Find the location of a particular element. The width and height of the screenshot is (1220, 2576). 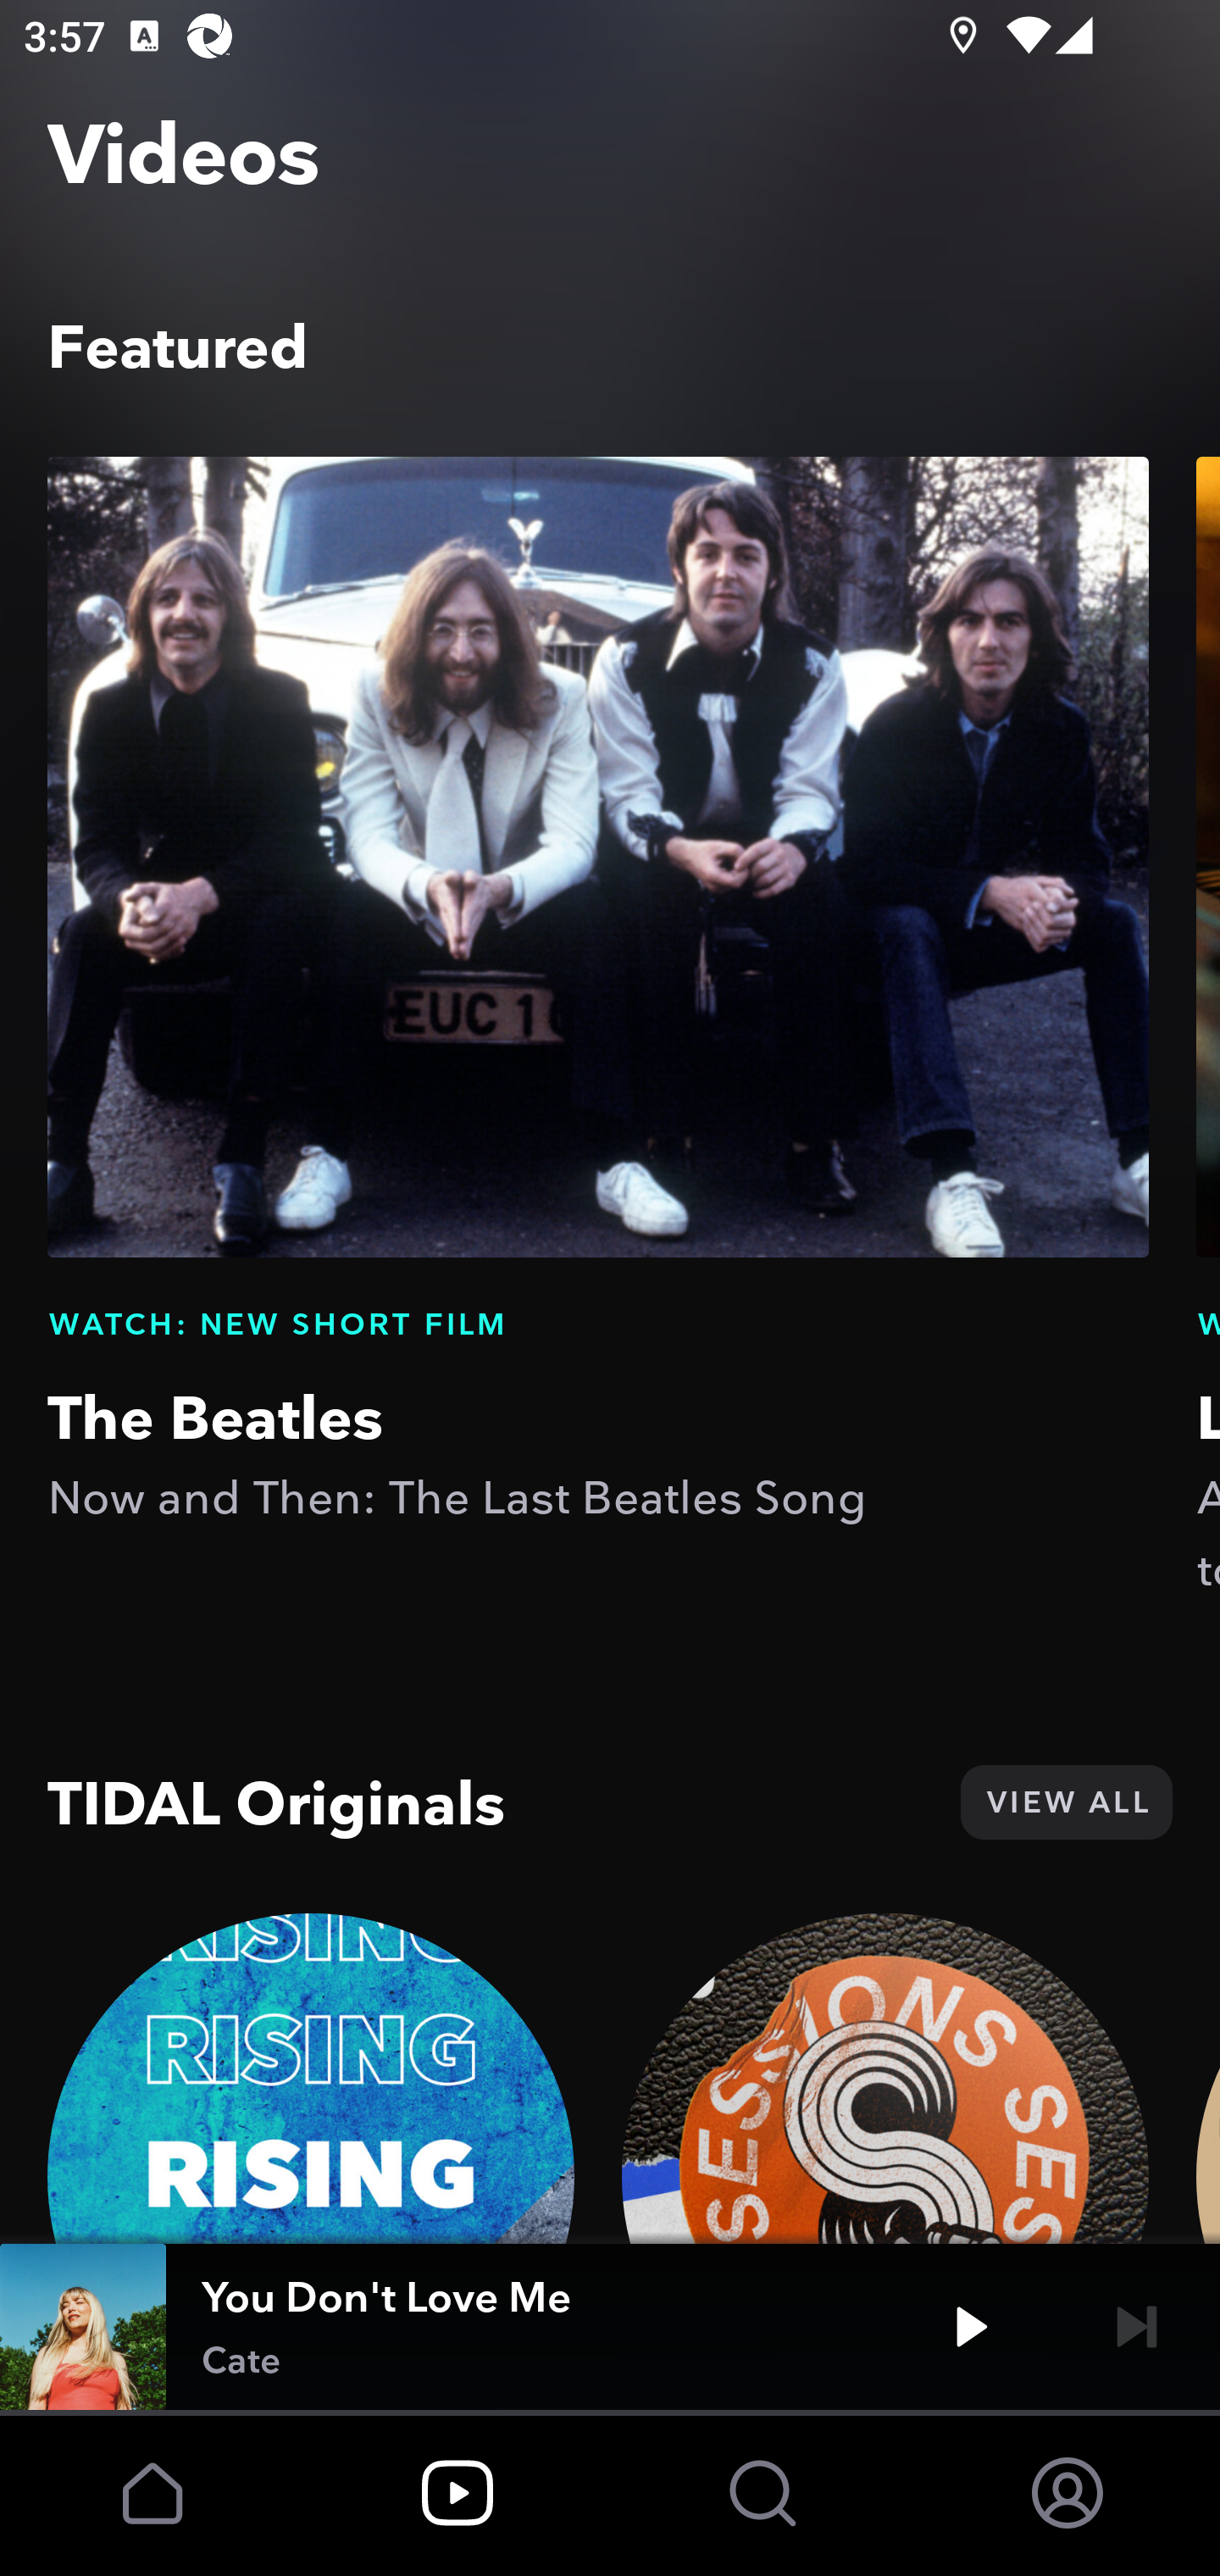

Play is located at coordinates (971, 2327).